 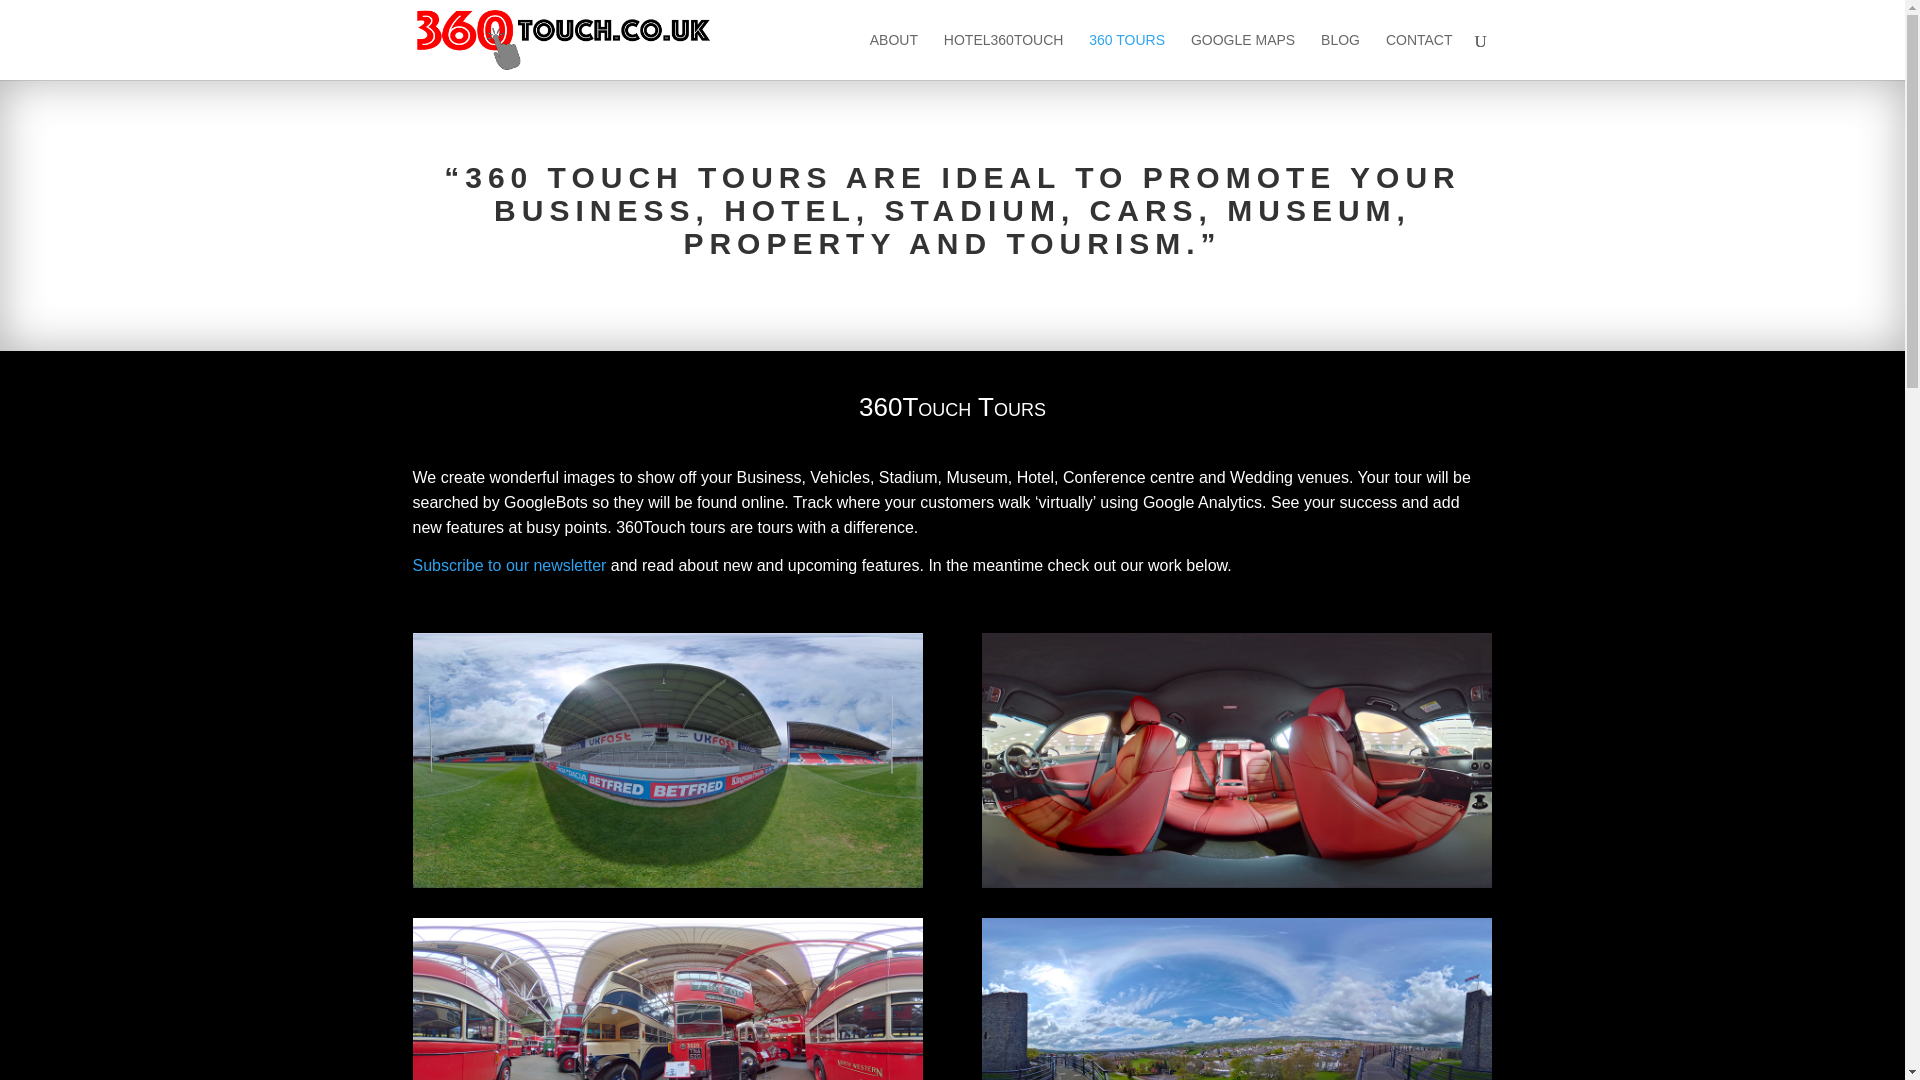 I want to click on HOTEL360TOUCH, so click(x=1004, y=56).